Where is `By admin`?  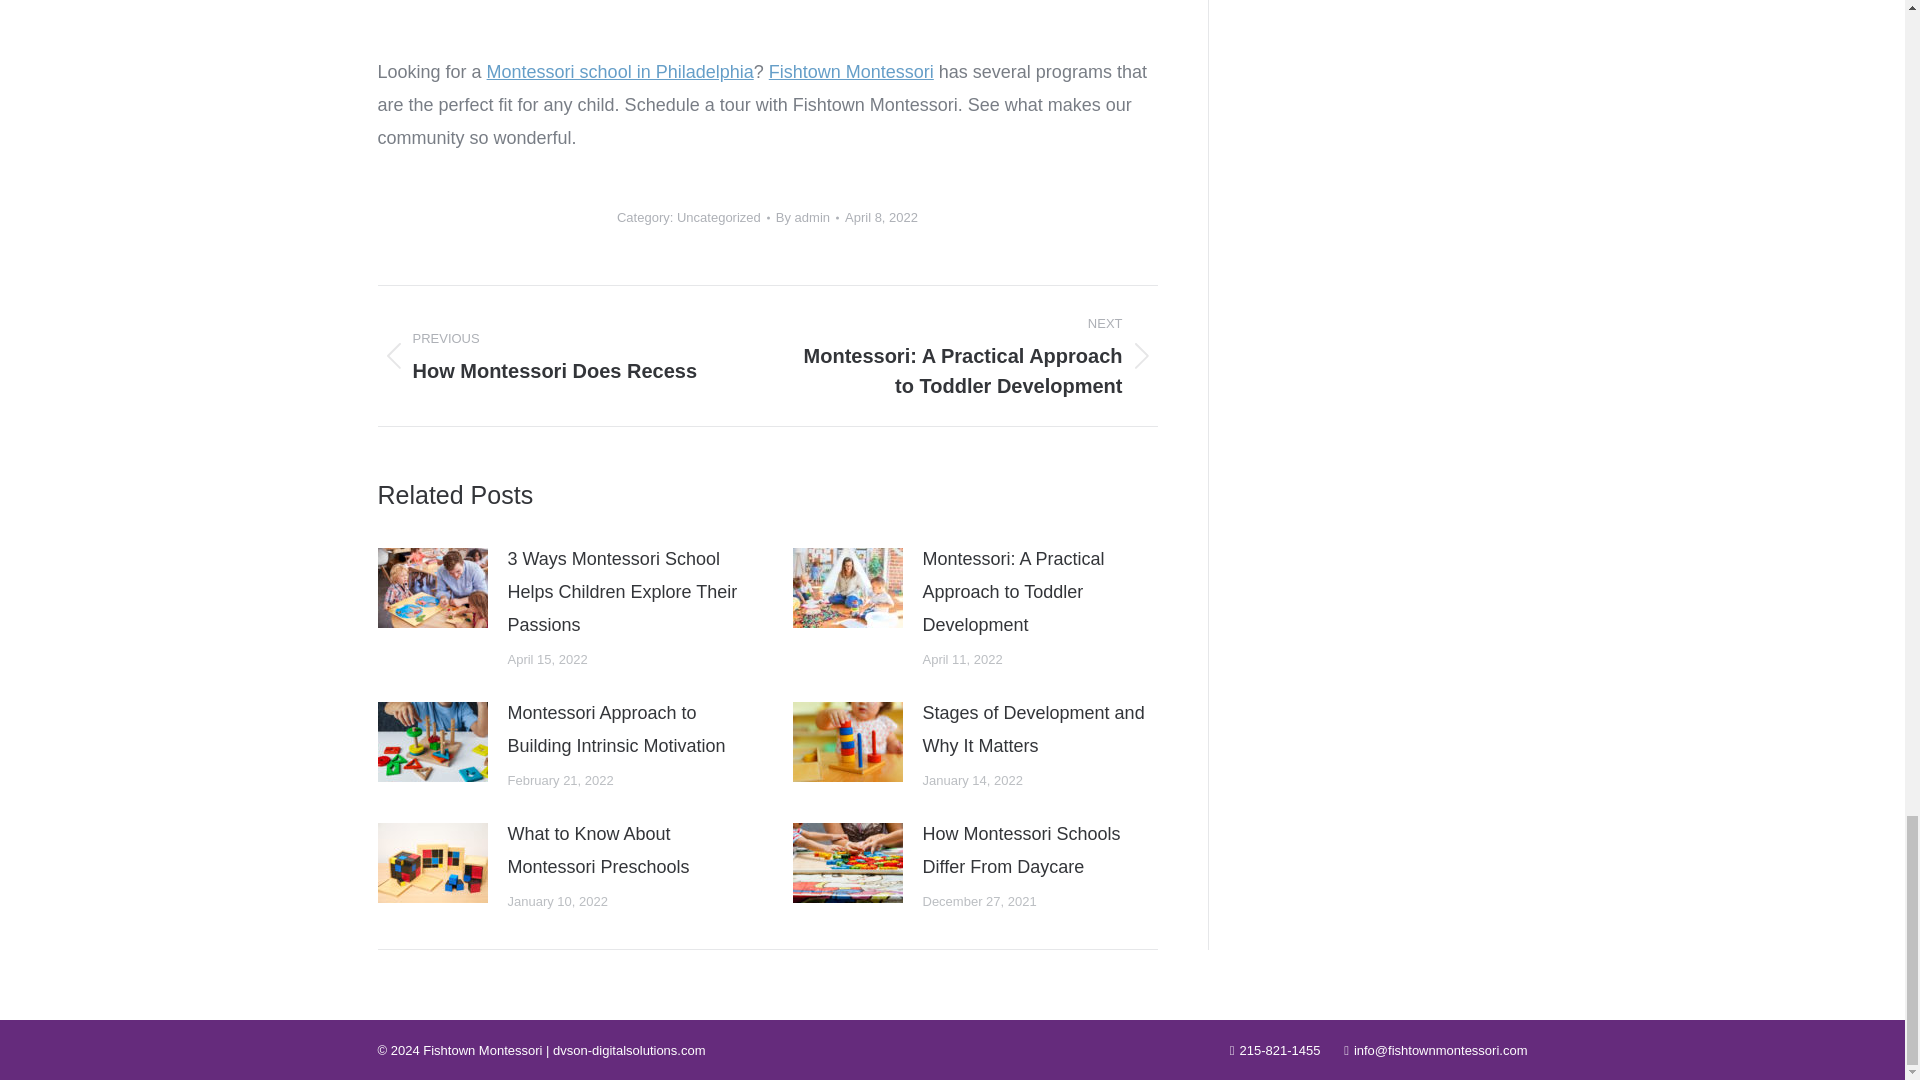 By admin is located at coordinates (807, 218).